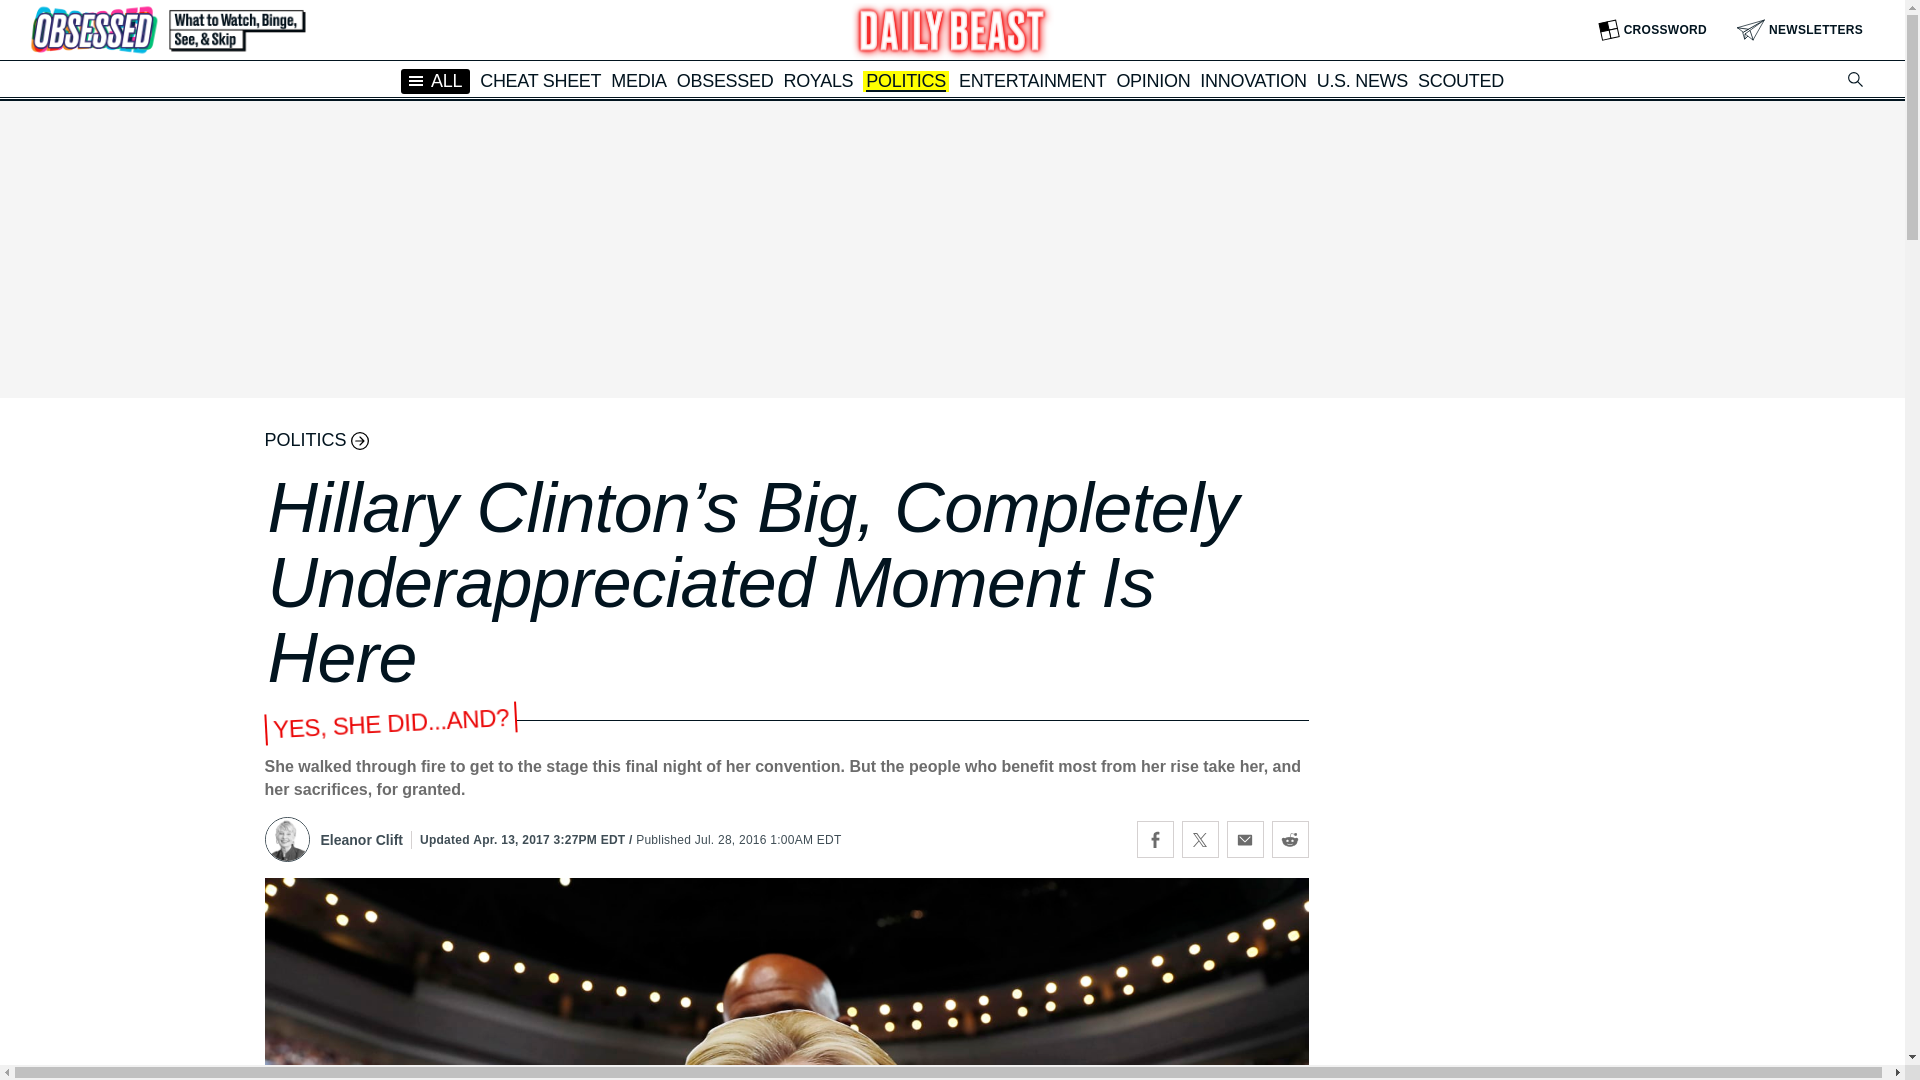  What do you see at coordinates (436, 80) in the screenshot?
I see `ALL` at bounding box center [436, 80].